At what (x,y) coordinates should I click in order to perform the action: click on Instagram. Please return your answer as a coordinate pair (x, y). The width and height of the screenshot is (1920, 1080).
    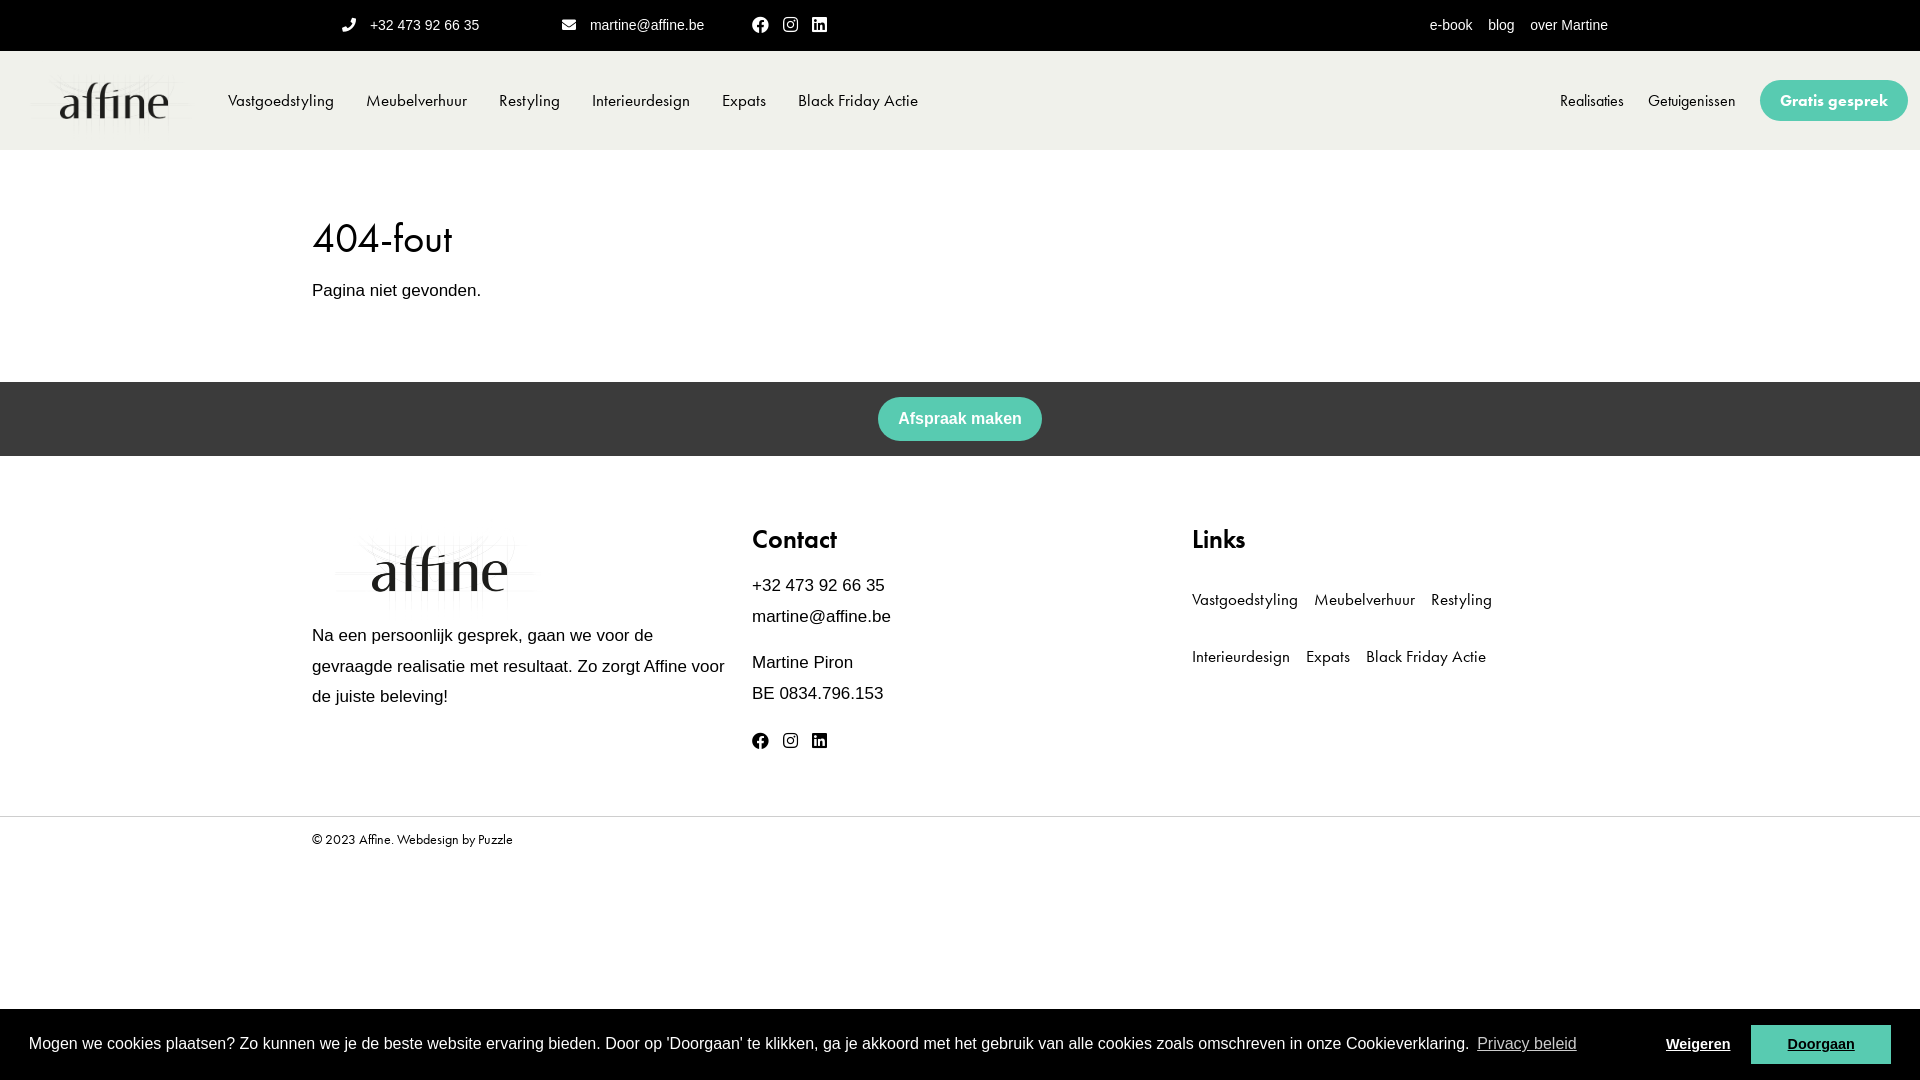
    Looking at the image, I should click on (790, 740).